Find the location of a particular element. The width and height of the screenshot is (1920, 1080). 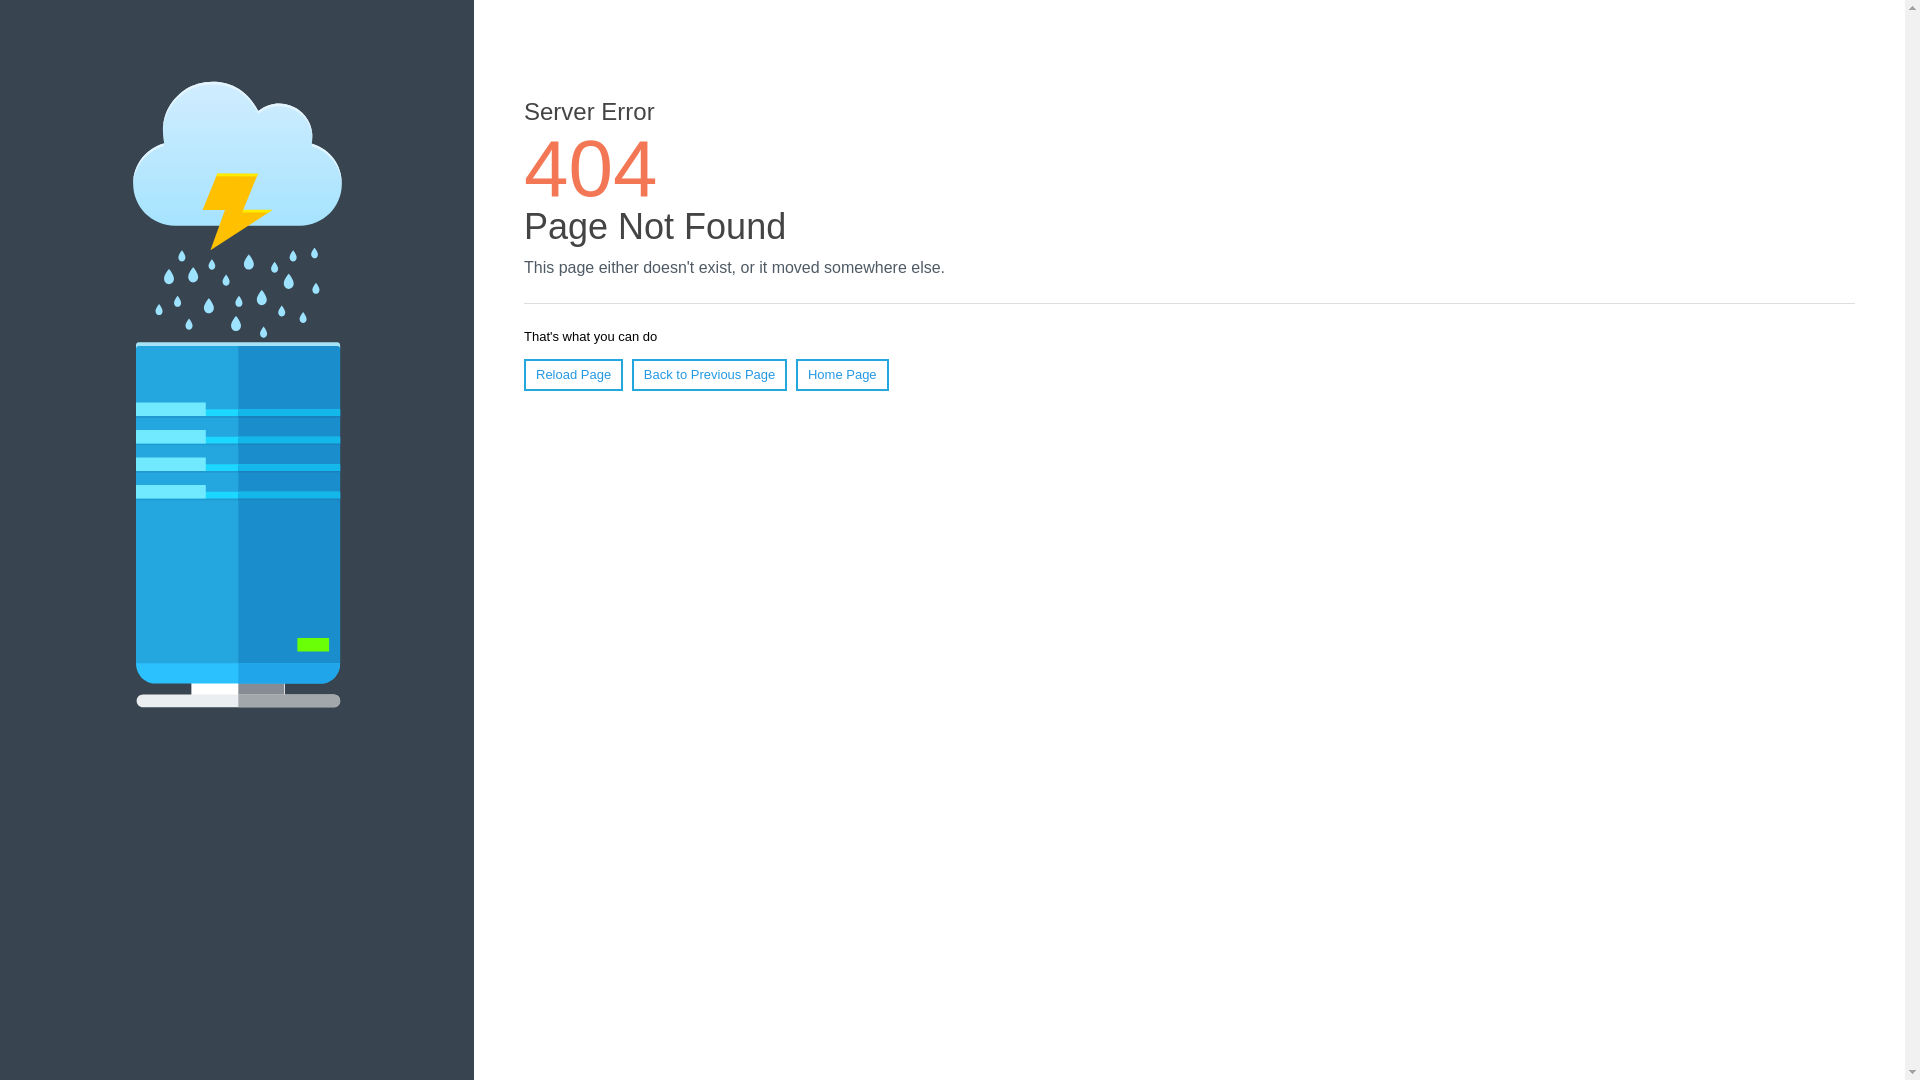

Back to Previous Page is located at coordinates (709, 374).